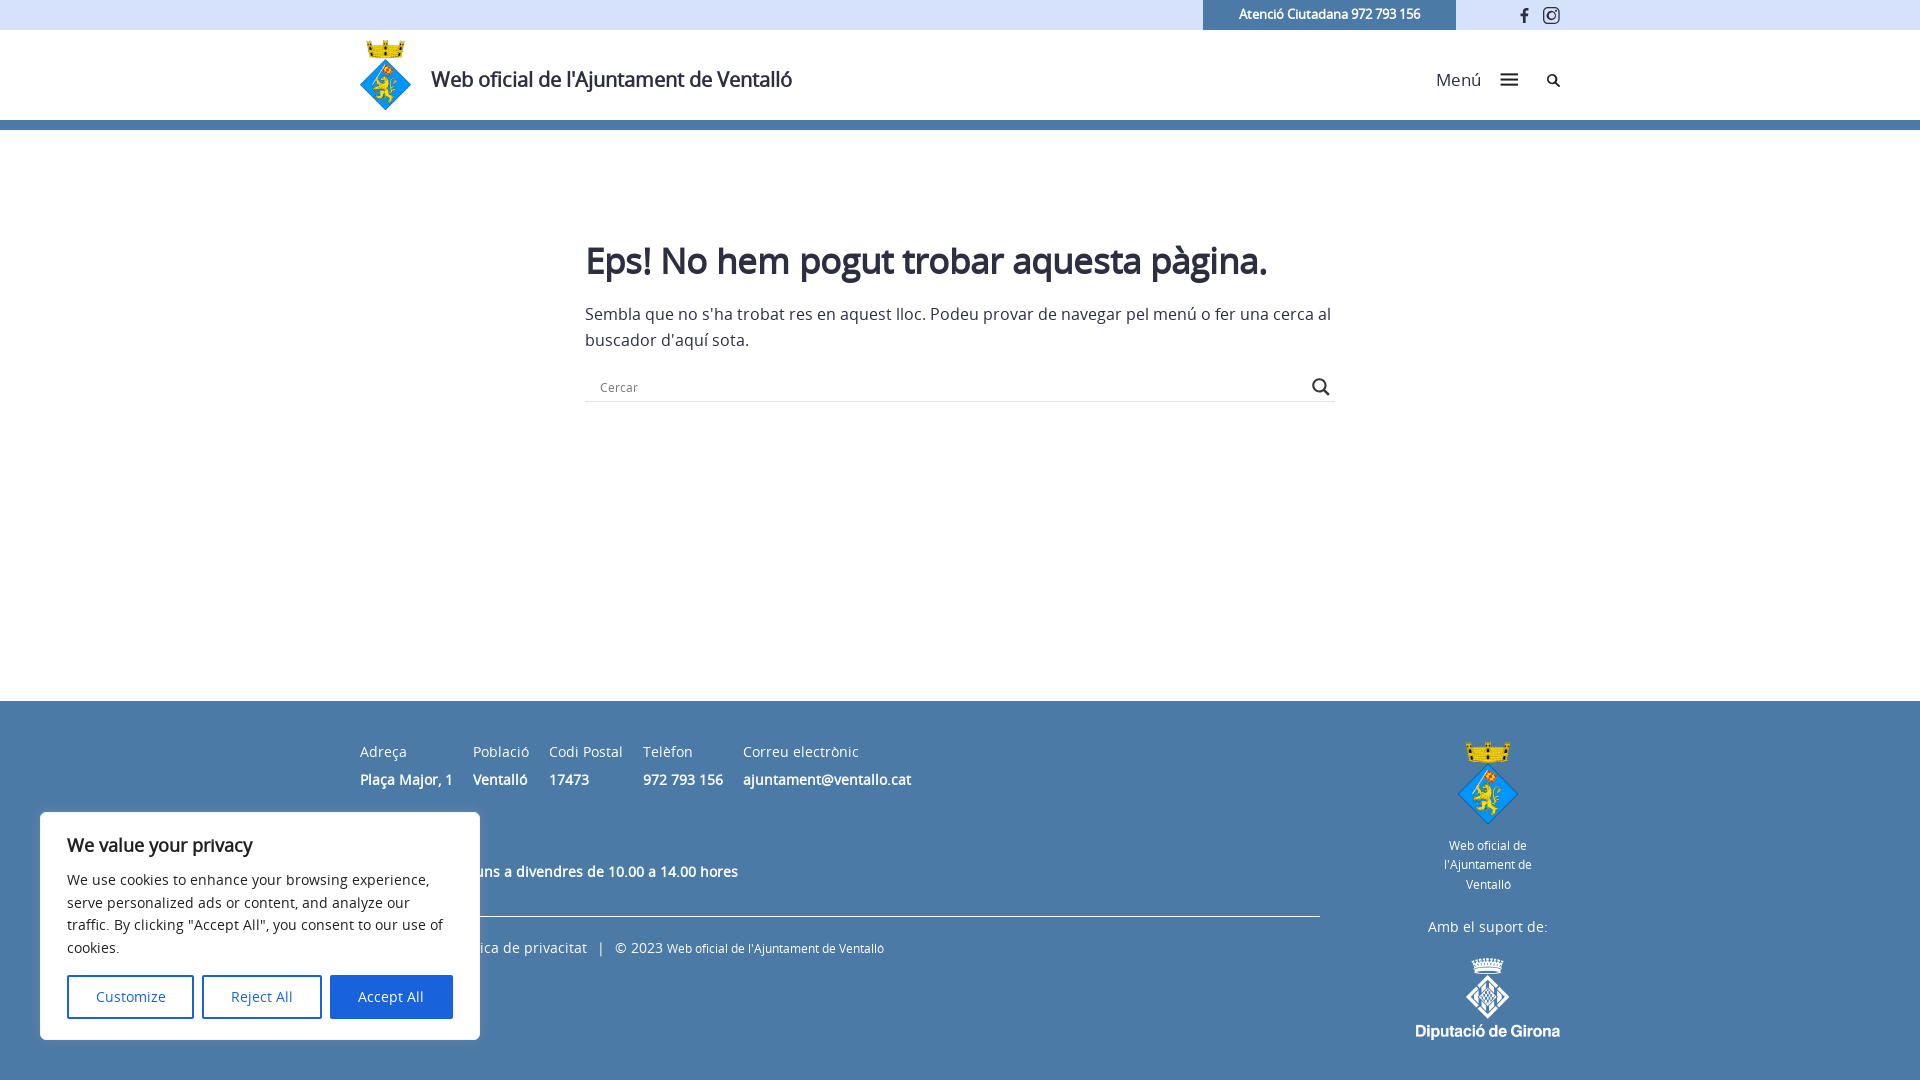 The width and height of the screenshot is (1920, 1080). I want to click on ajuntament@ventallo.cat, so click(827, 779).